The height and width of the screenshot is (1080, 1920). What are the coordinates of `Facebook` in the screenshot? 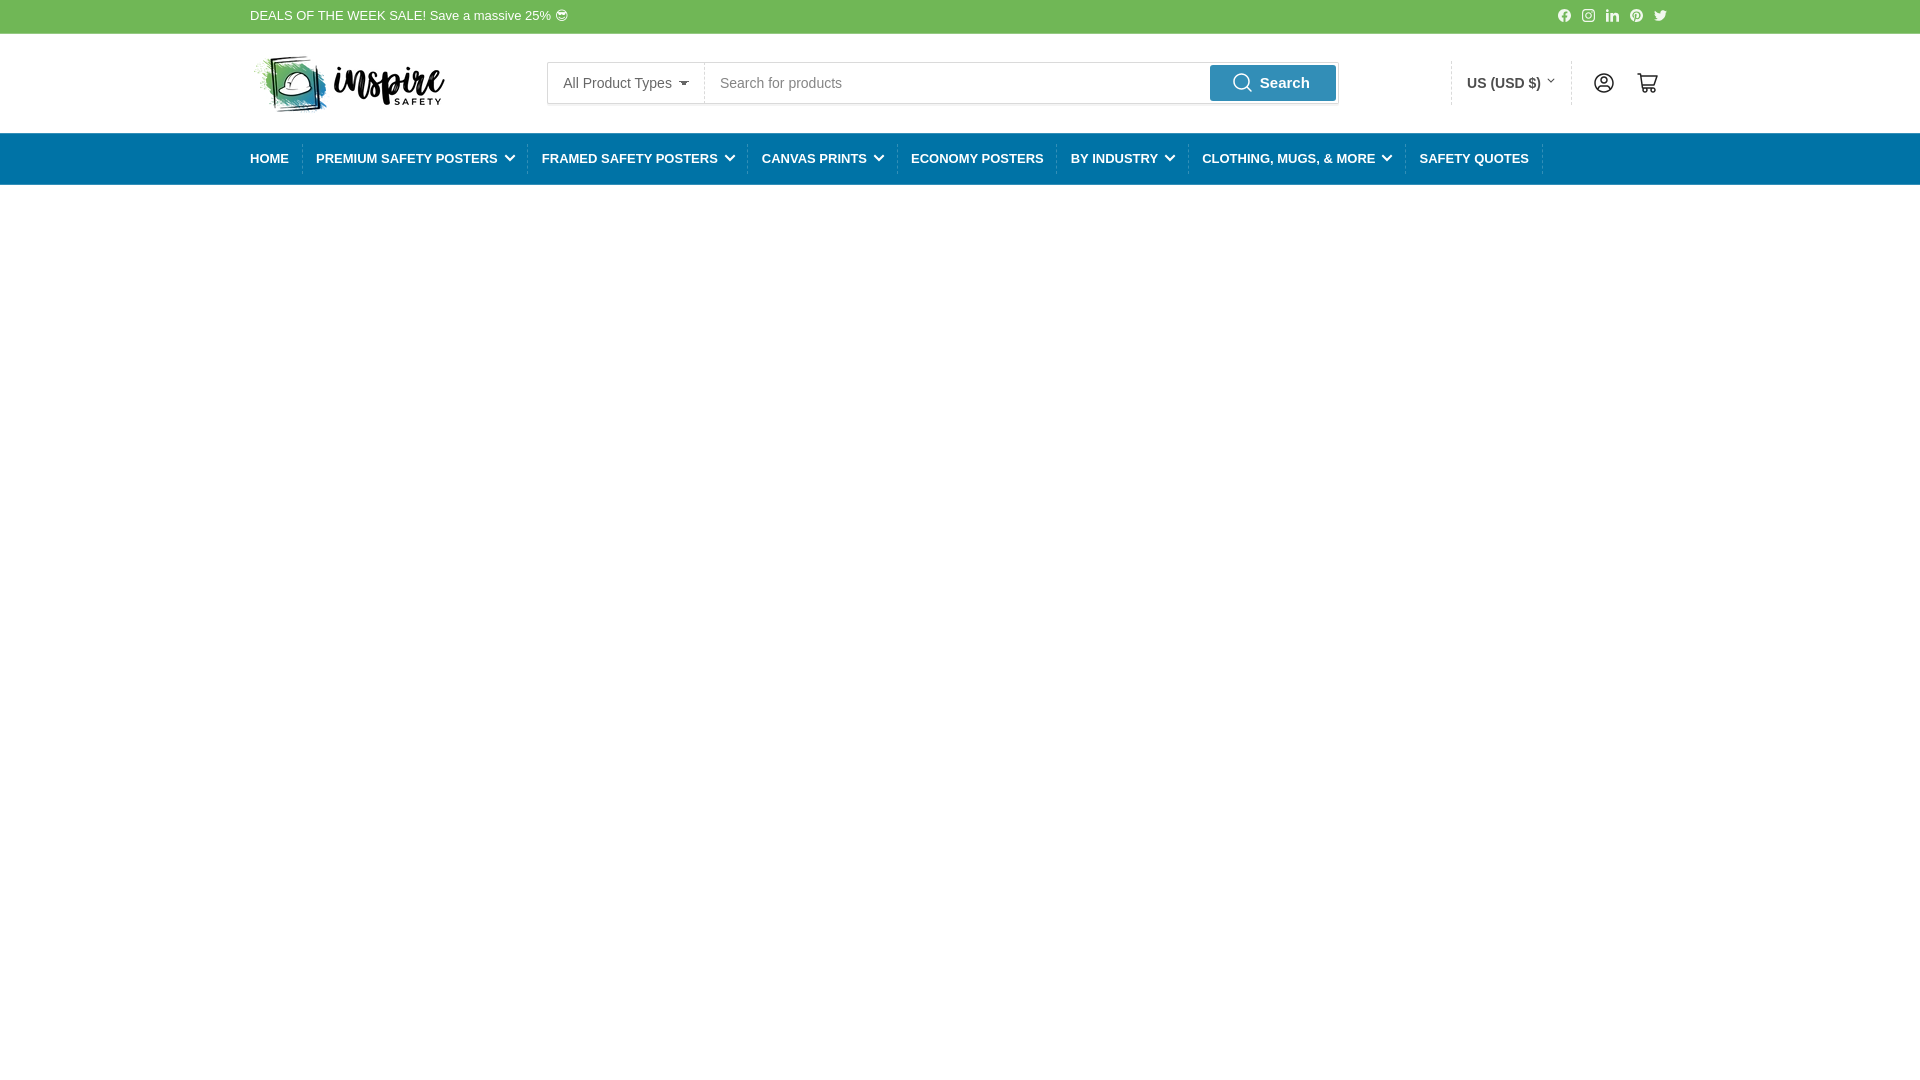 It's located at (1564, 14).